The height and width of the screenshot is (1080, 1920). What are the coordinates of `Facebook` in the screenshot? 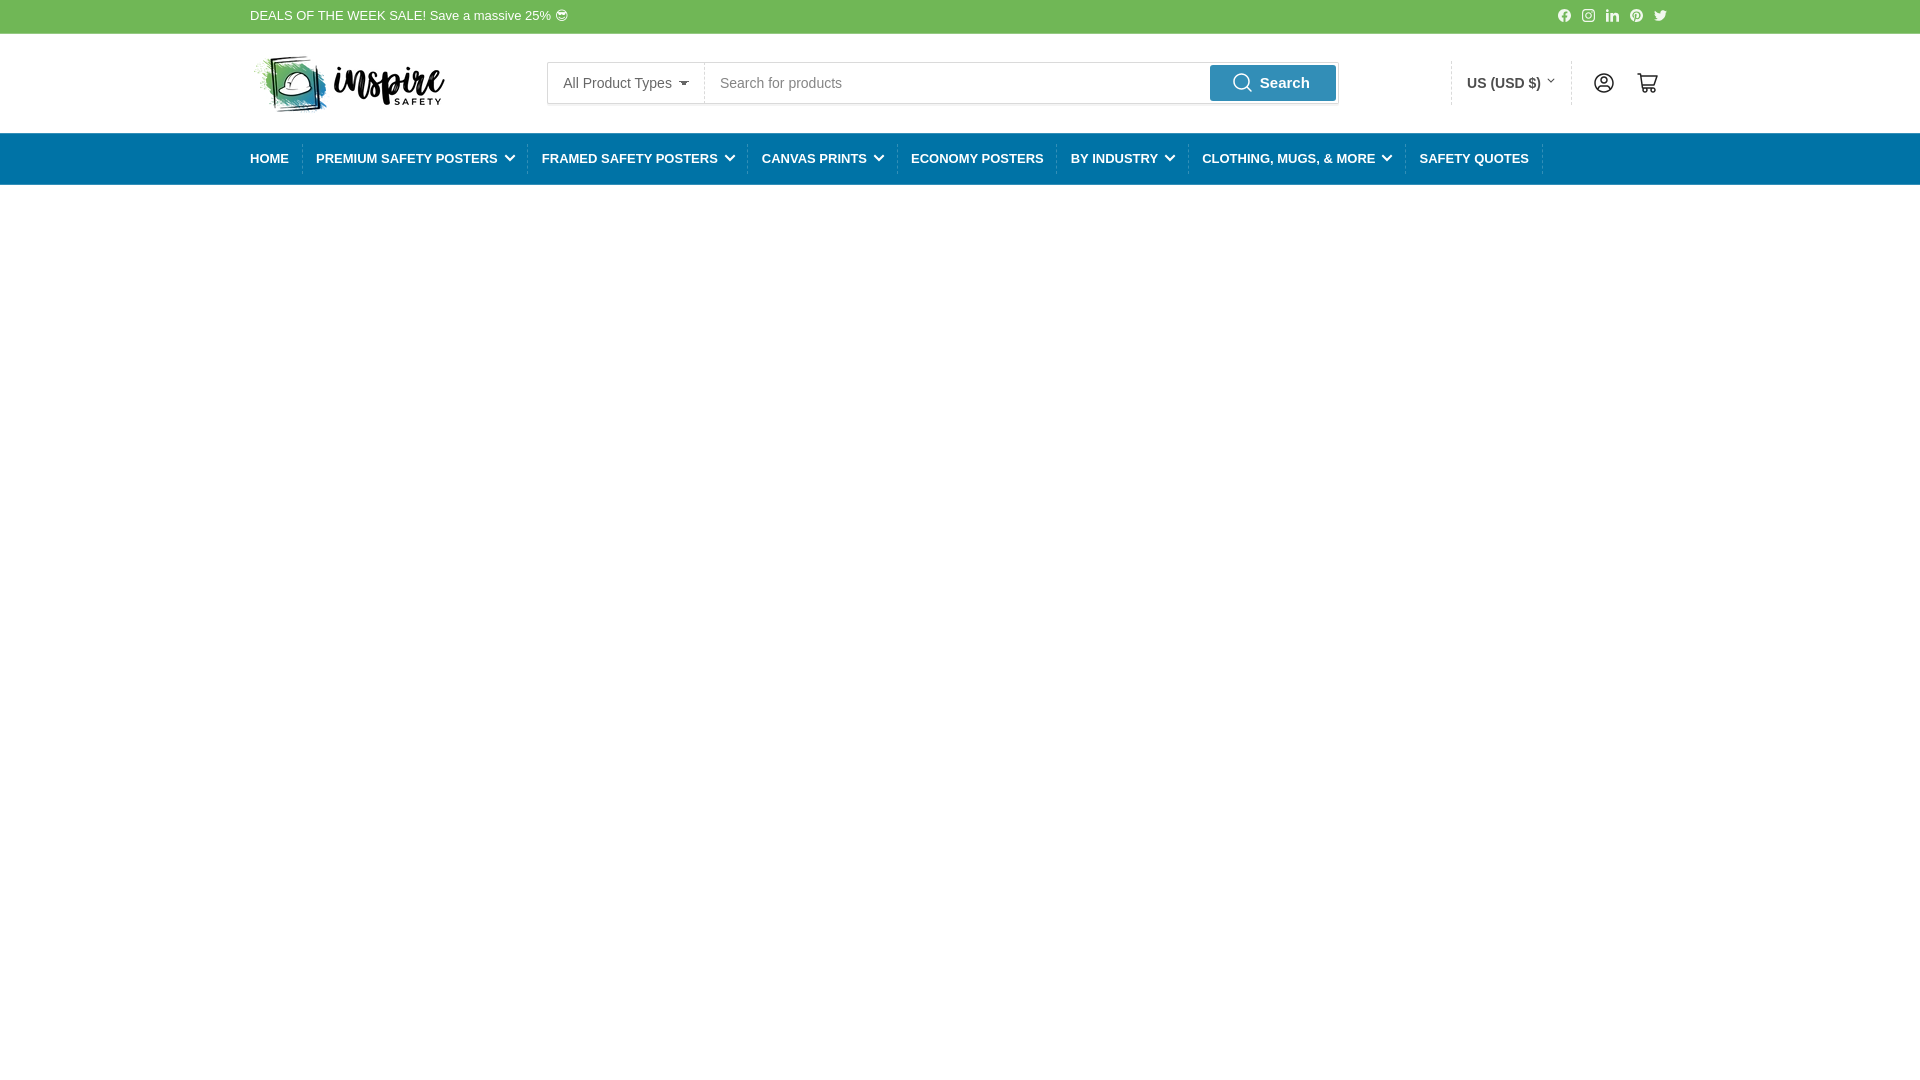 It's located at (1564, 14).